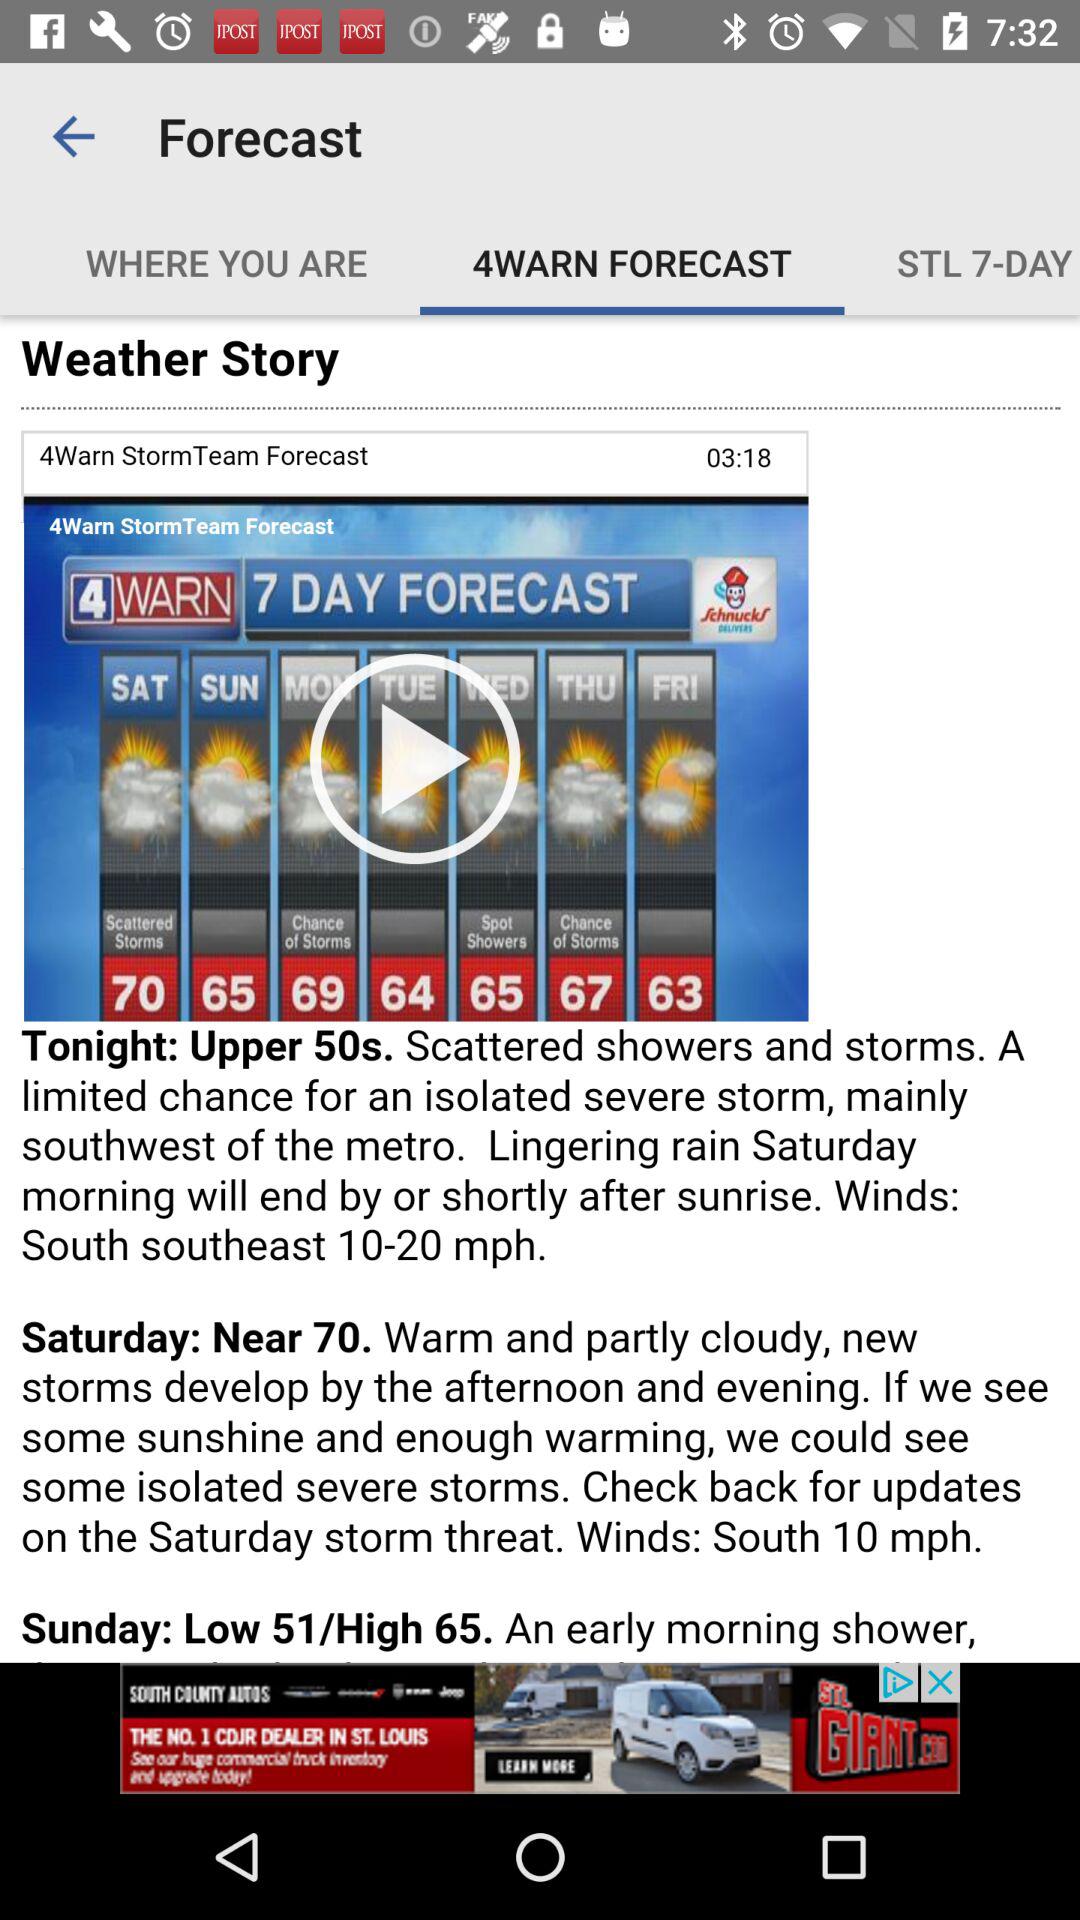 The width and height of the screenshot is (1080, 1920). What do you see at coordinates (540, 988) in the screenshot?
I see `playing the forecast and read the file` at bounding box center [540, 988].